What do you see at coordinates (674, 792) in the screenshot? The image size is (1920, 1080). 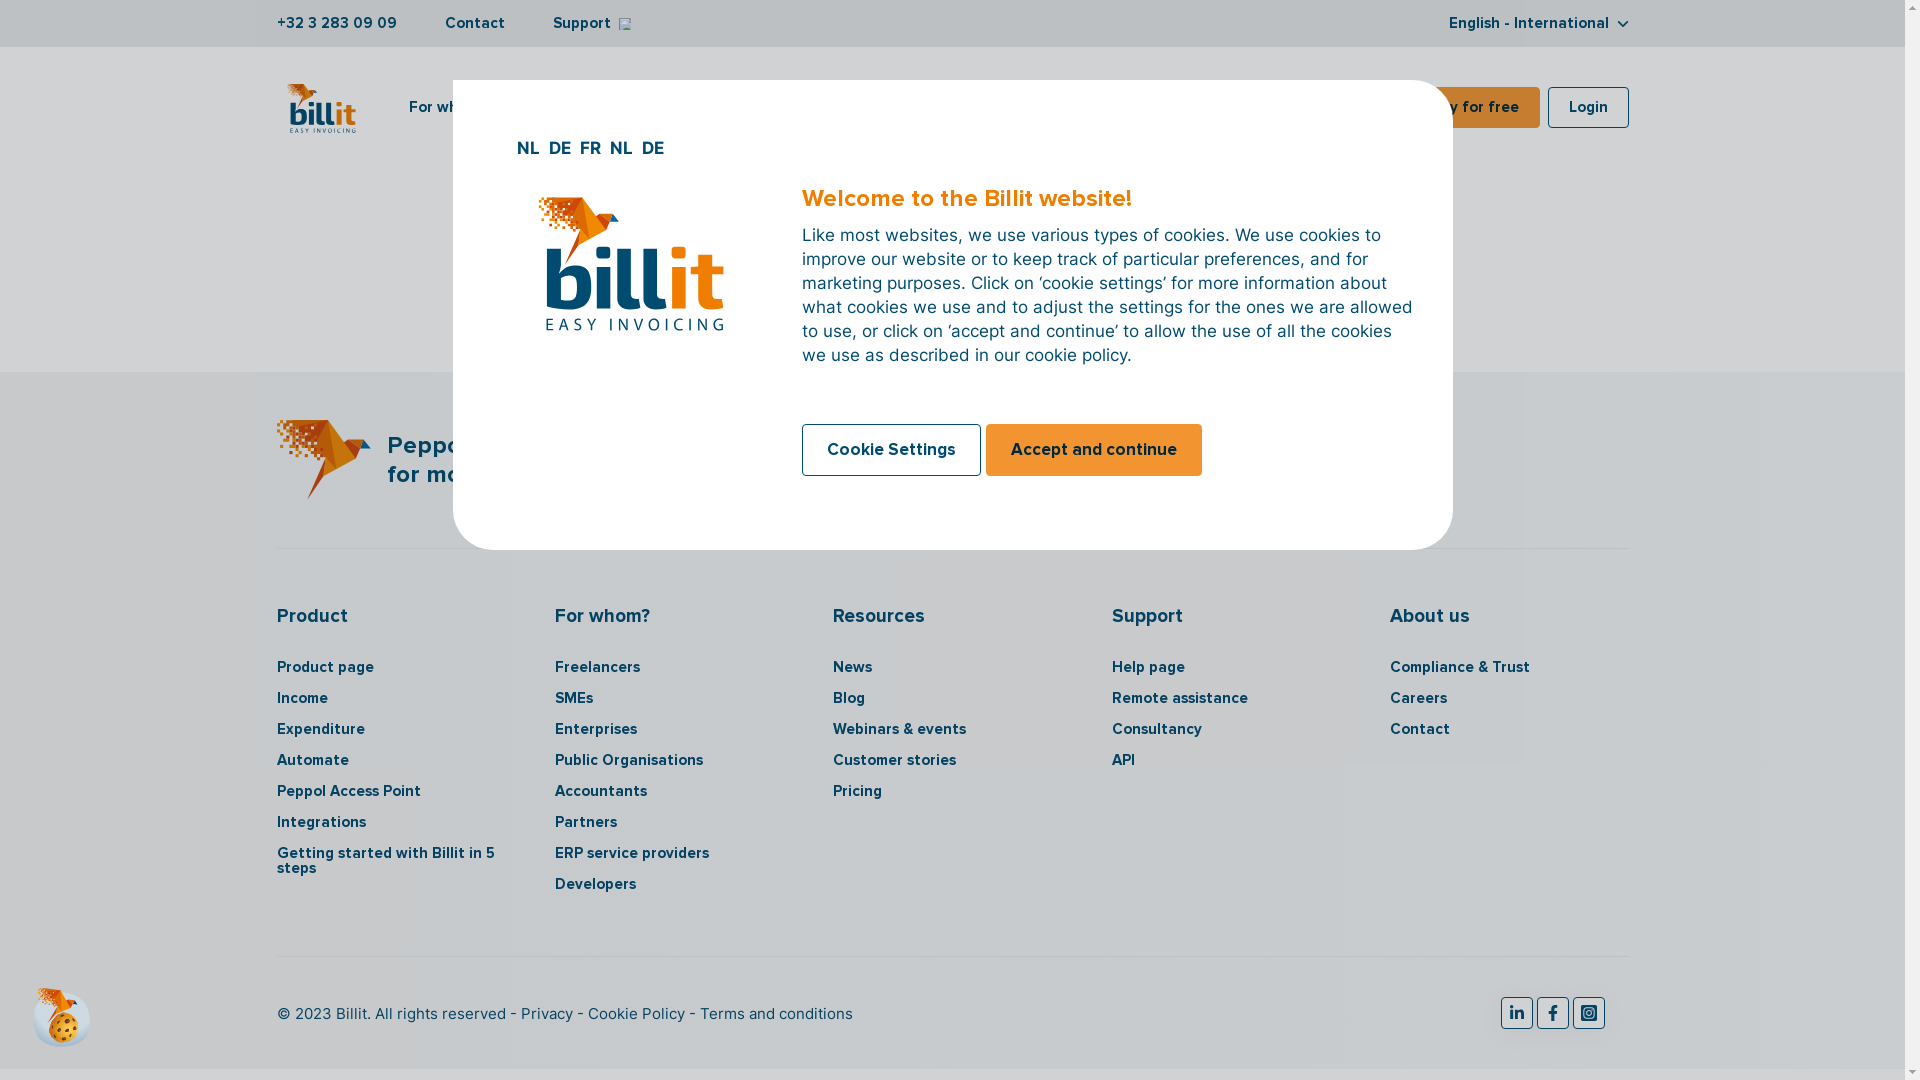 I see `Accountants` at bounding box center [674, 792].